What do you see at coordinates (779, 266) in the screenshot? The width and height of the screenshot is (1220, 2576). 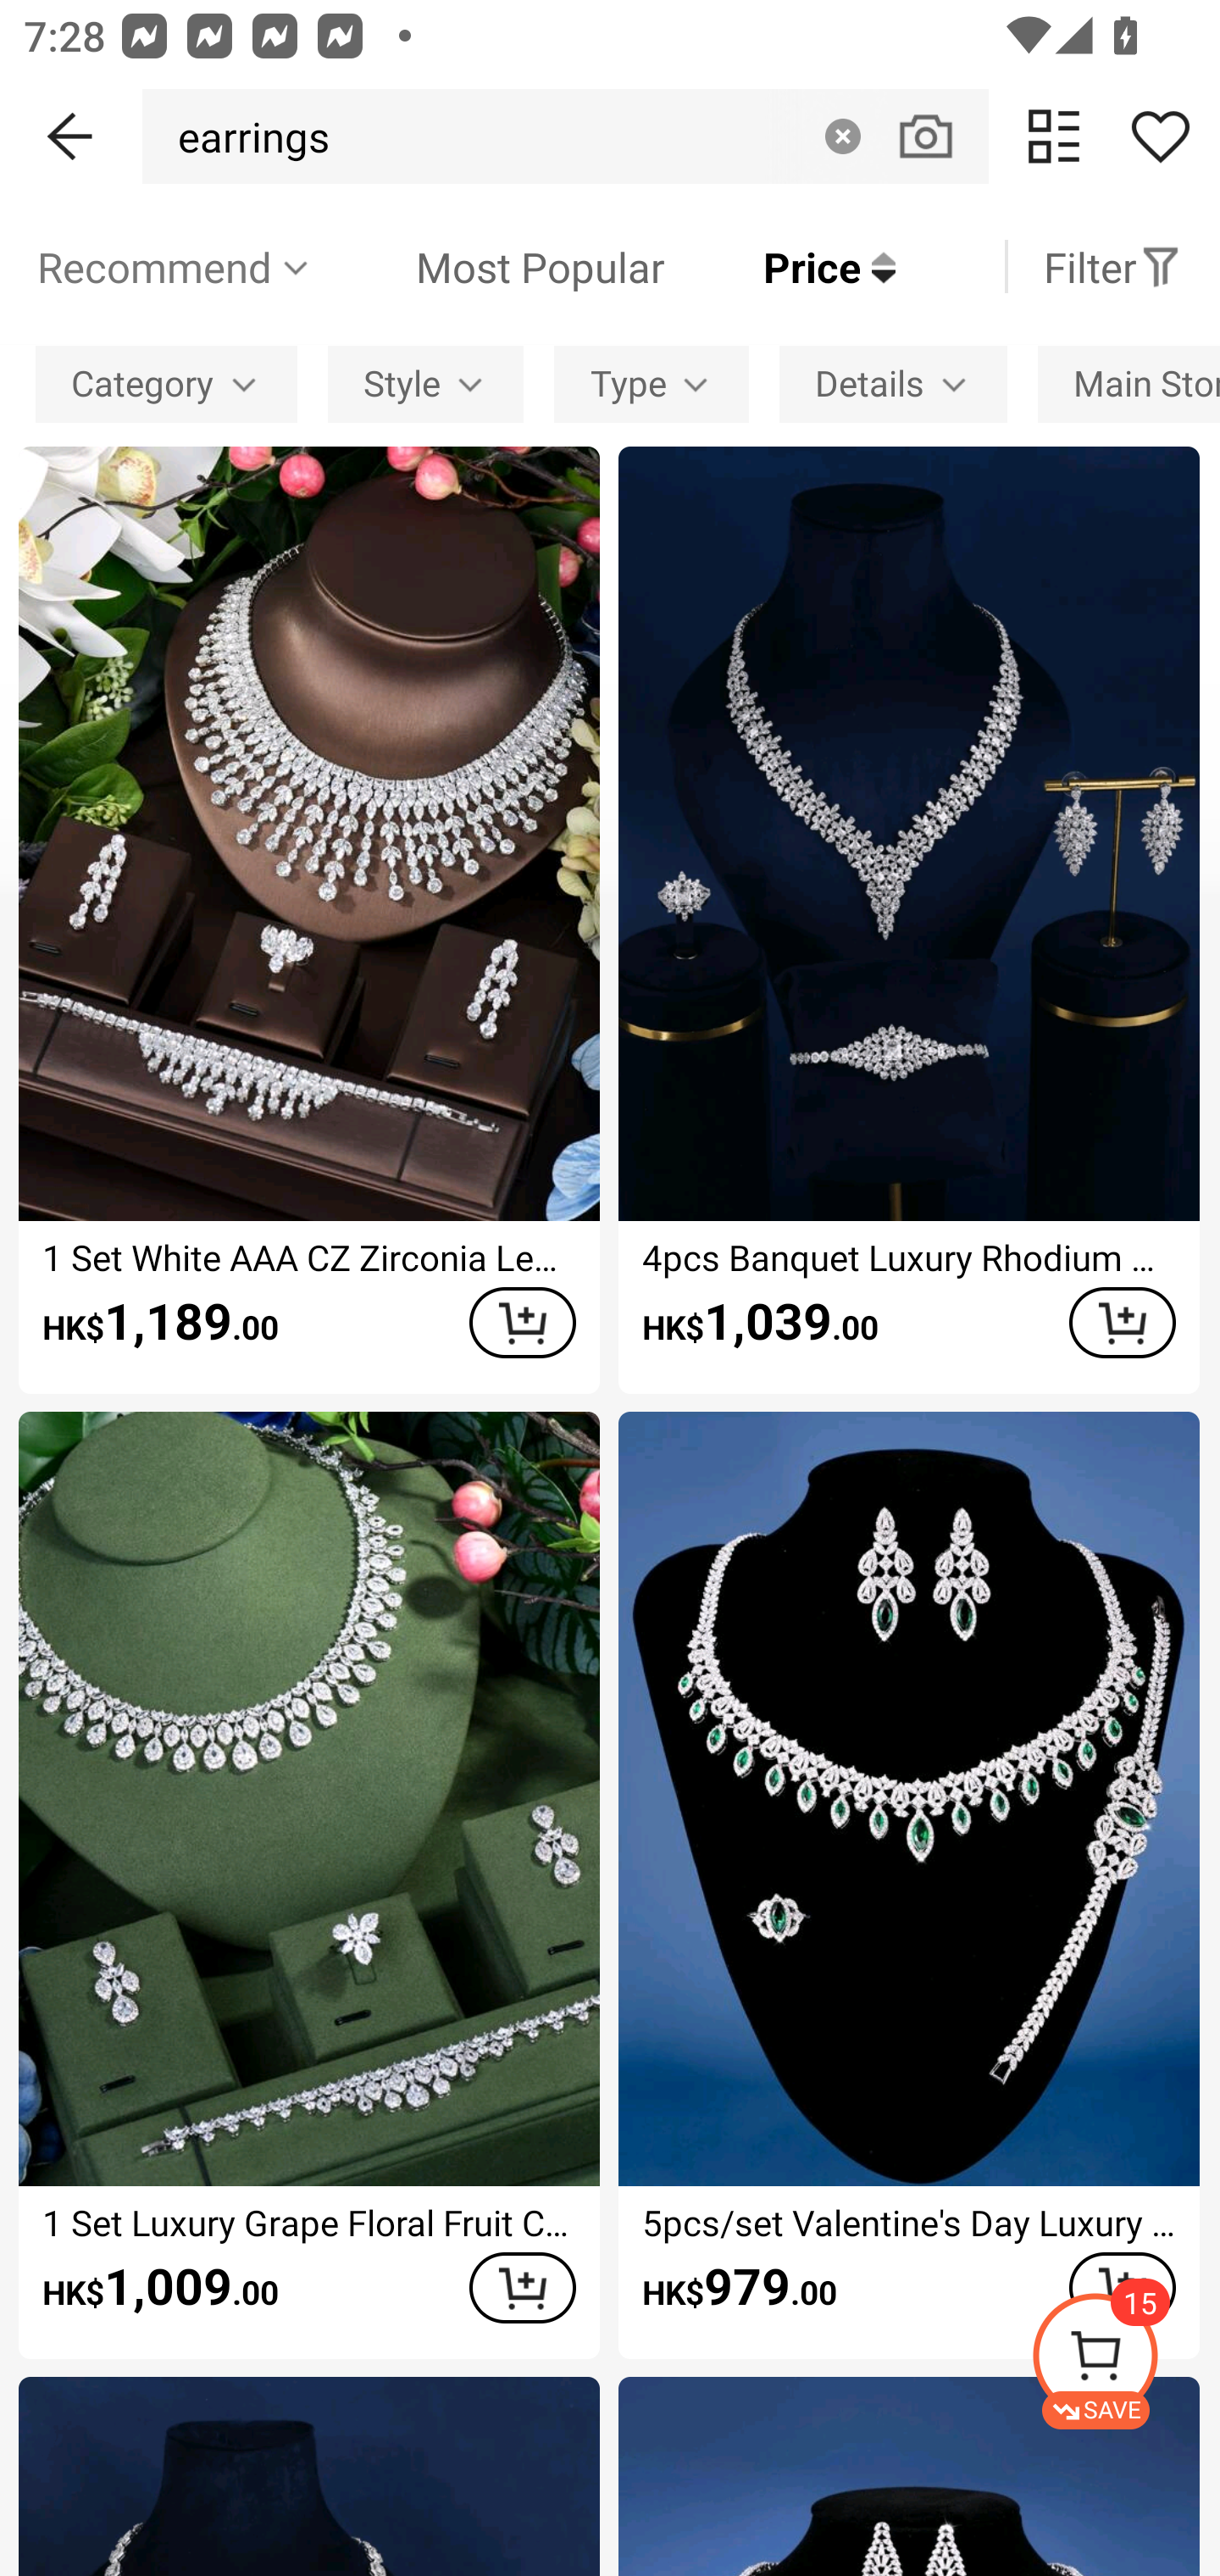 I see `Price` at bounding box center [779, 266].